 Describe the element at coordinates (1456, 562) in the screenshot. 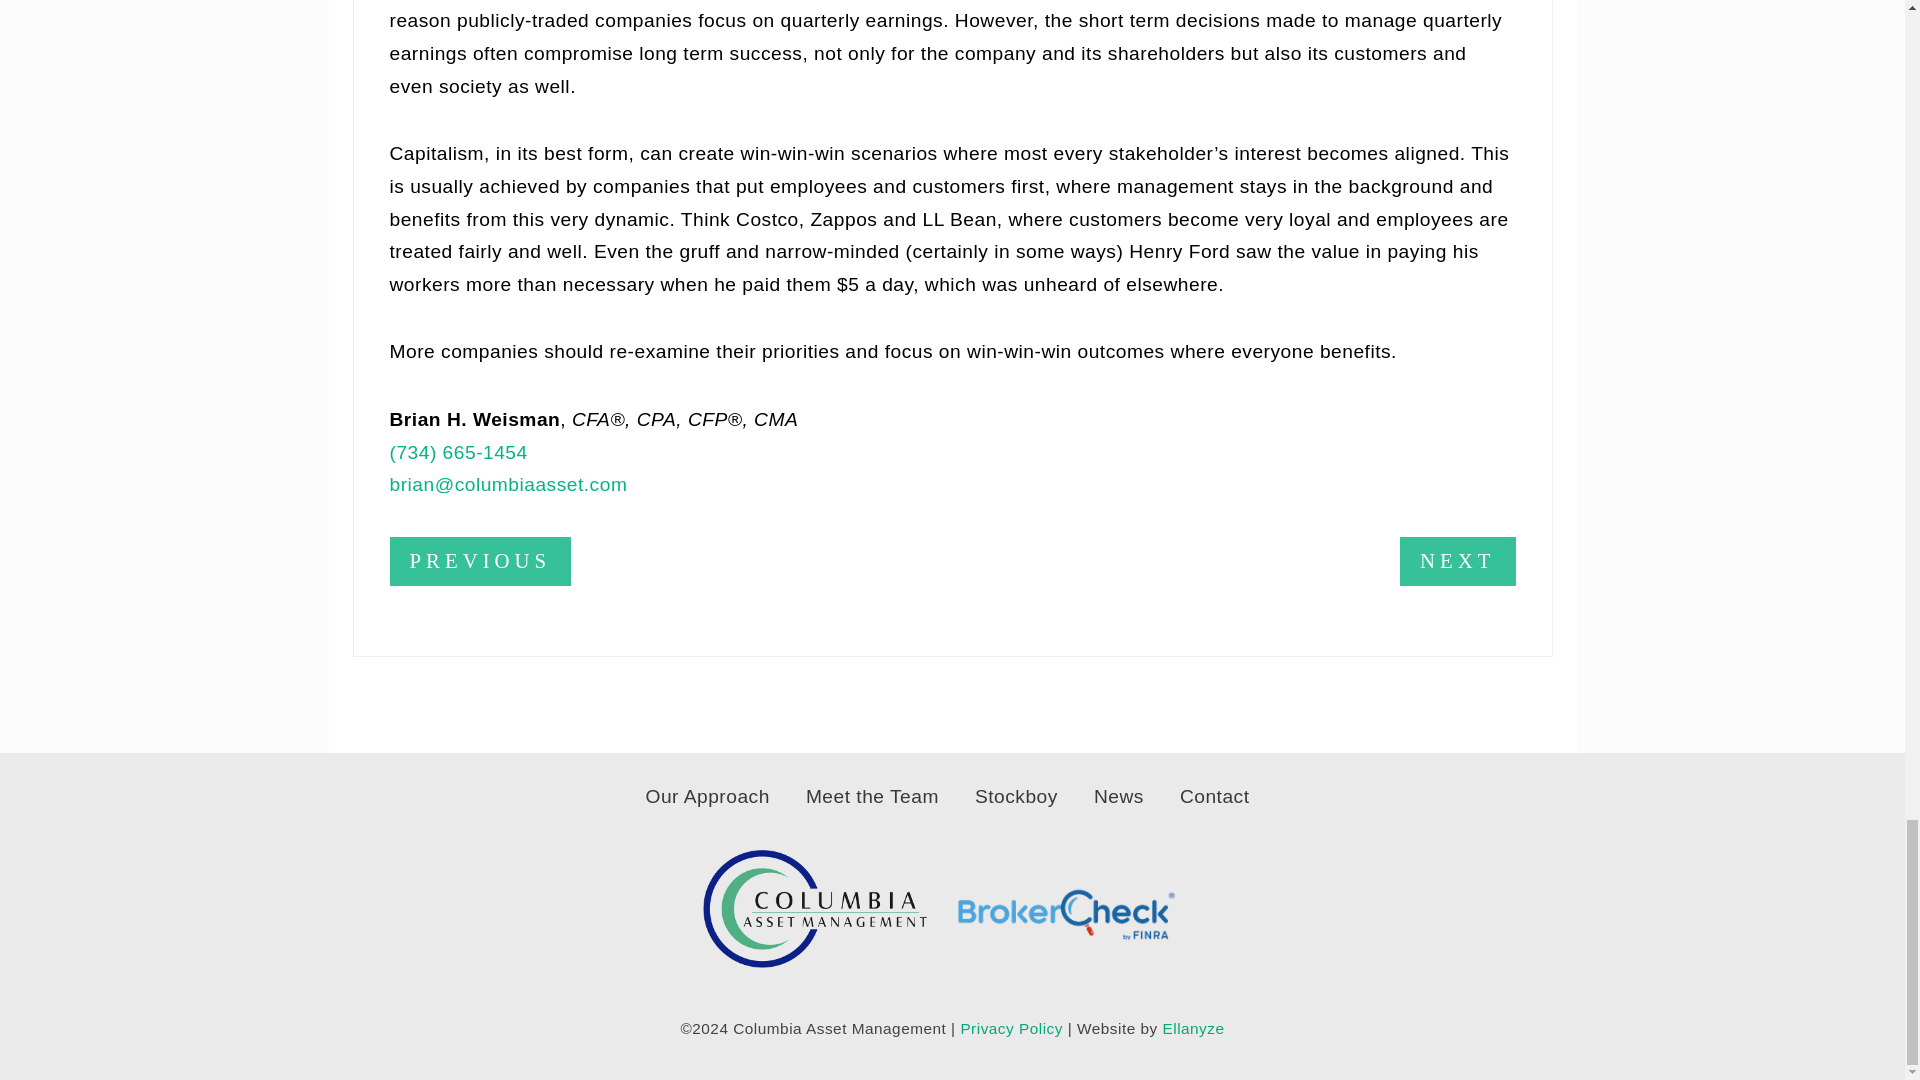

I see `NEXT` at that location.